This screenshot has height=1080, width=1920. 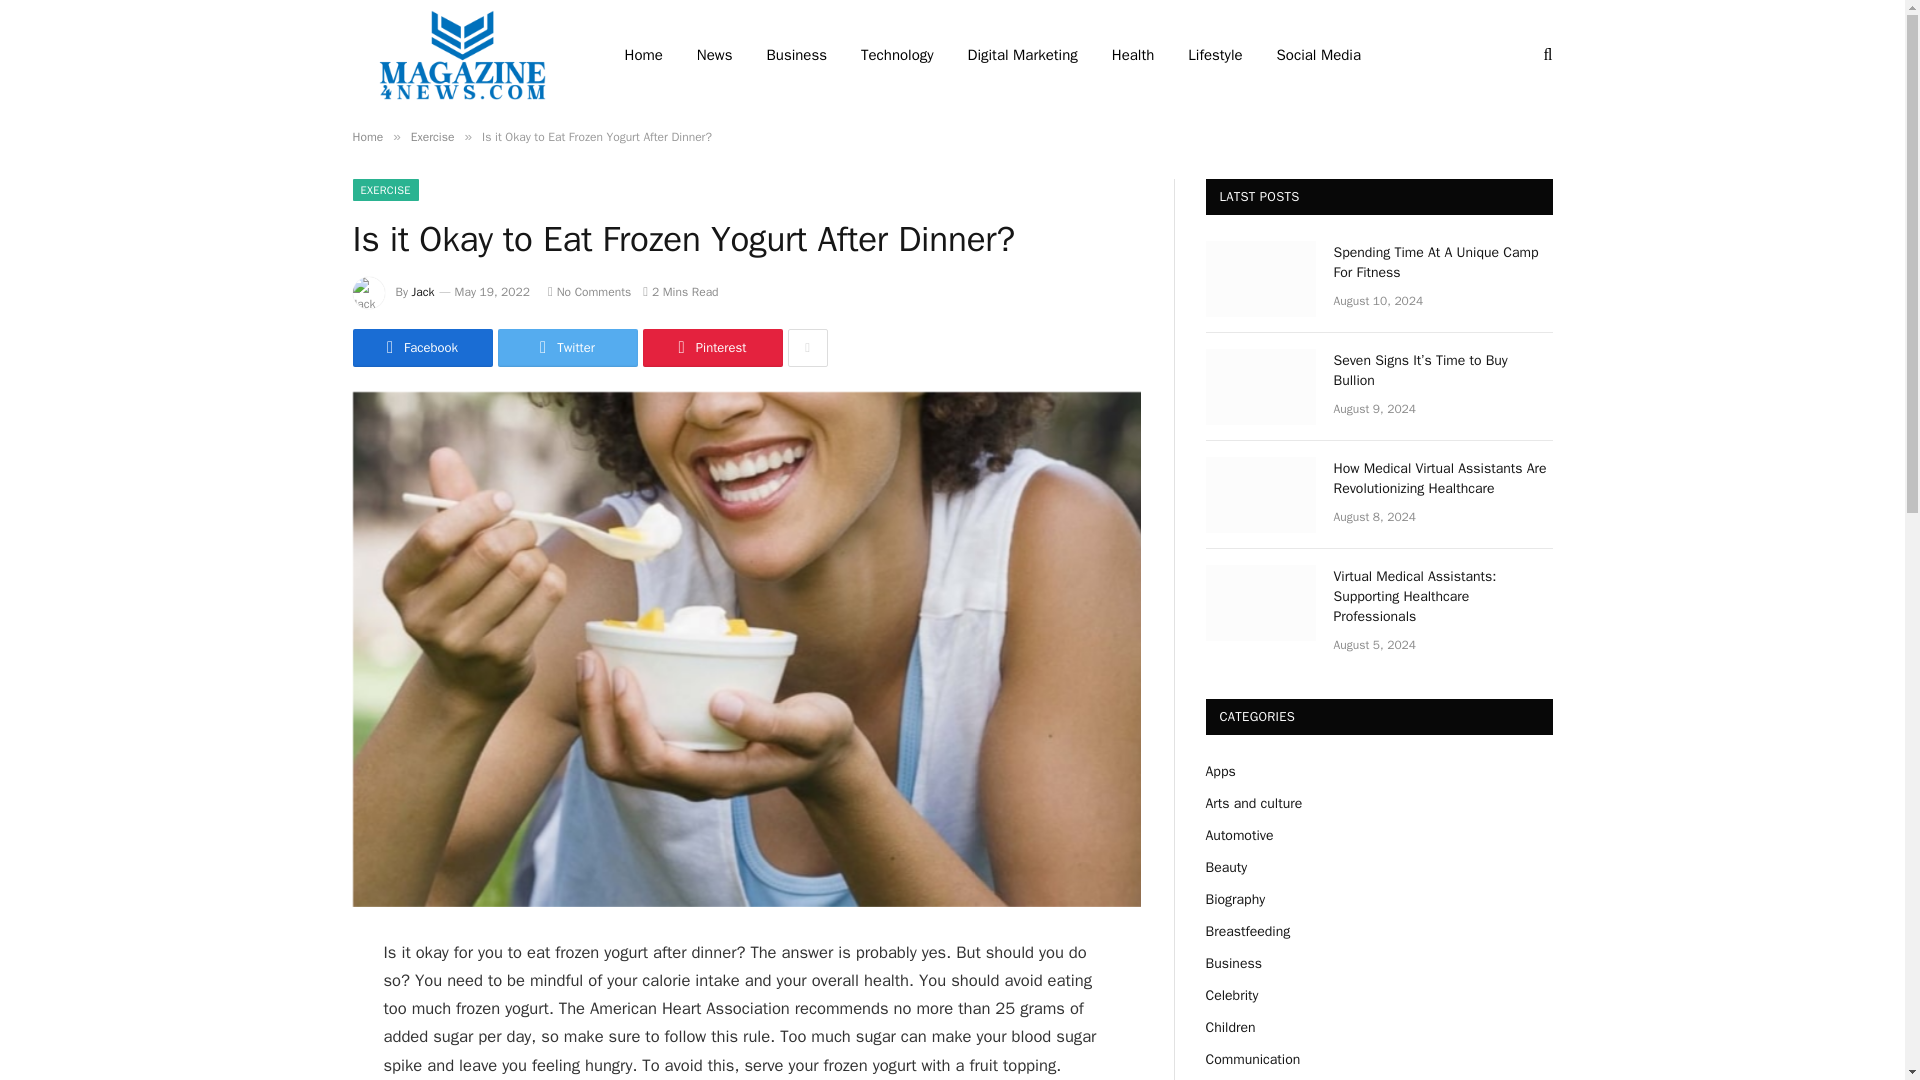 I want to click on Facebook, so click(x=421, y=348).